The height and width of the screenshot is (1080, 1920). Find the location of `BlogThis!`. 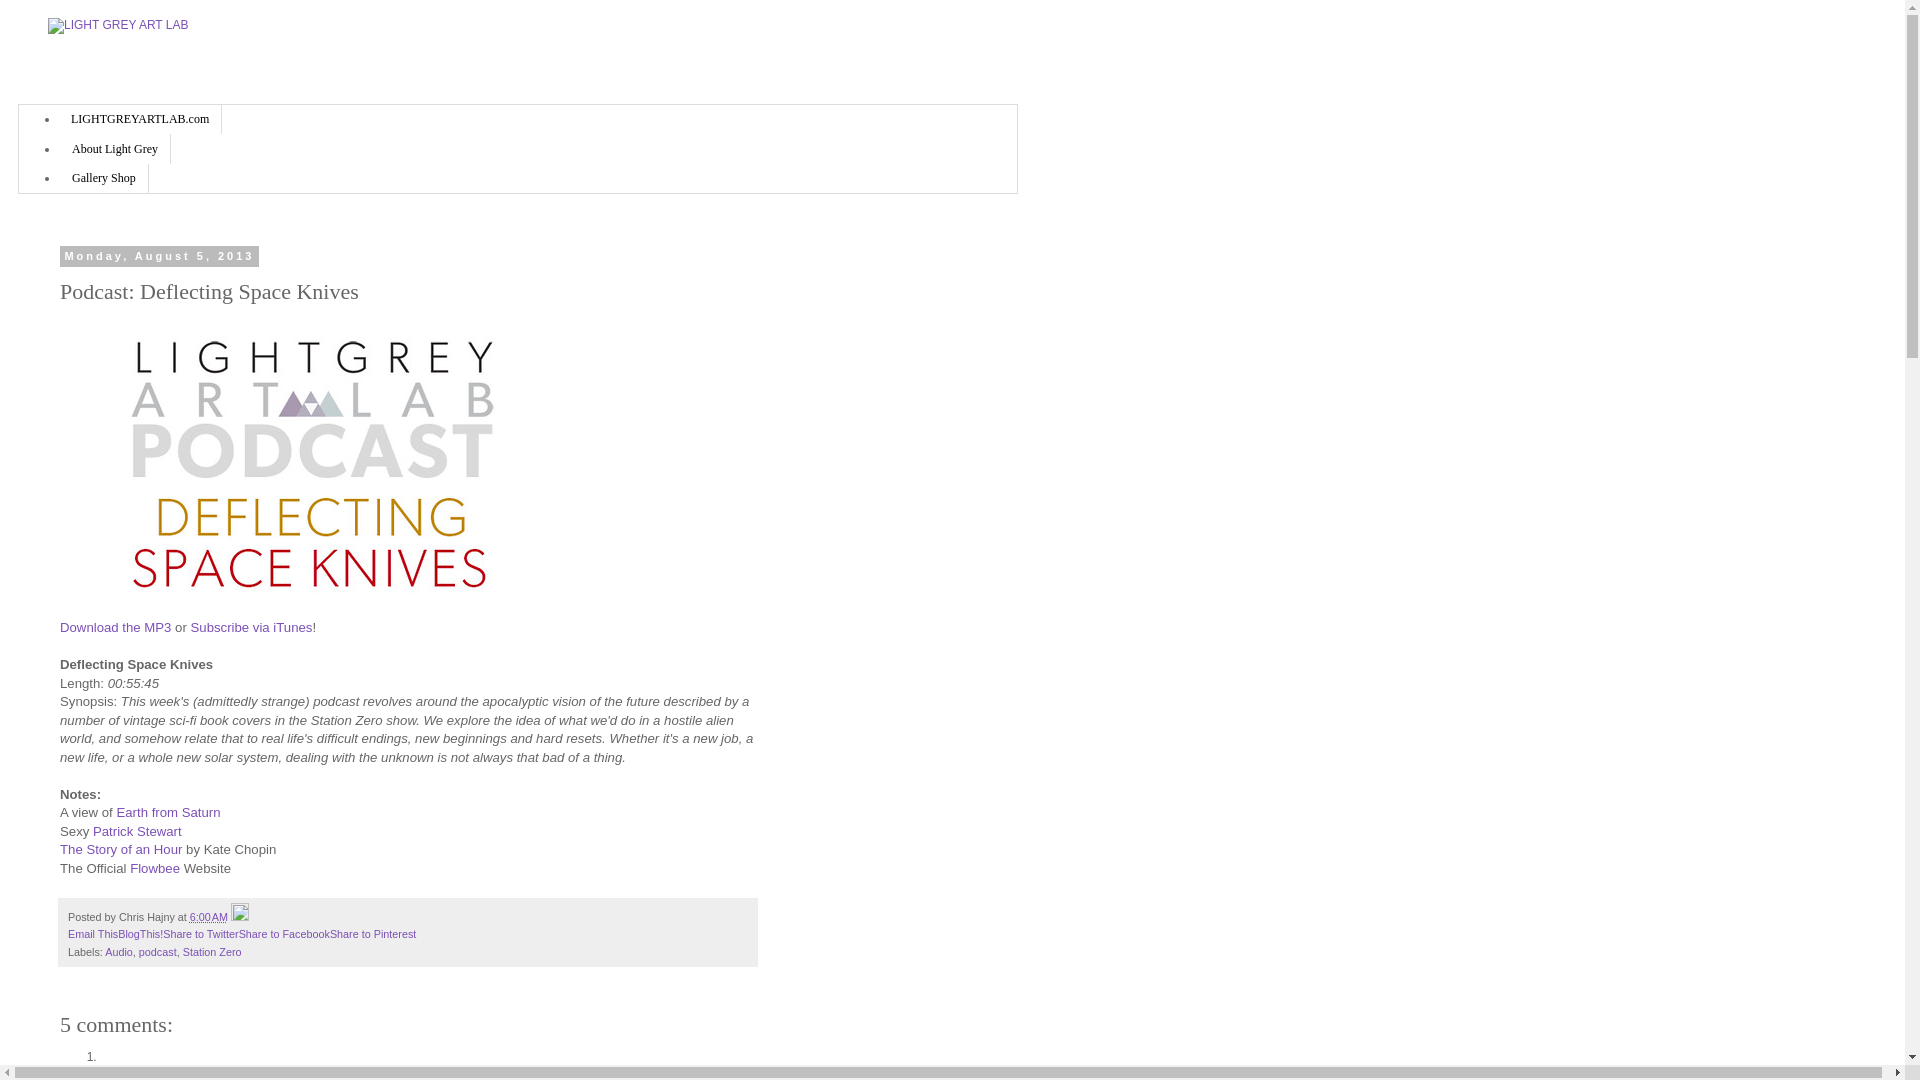

BlogThis! is located at coordinates (140, 933).